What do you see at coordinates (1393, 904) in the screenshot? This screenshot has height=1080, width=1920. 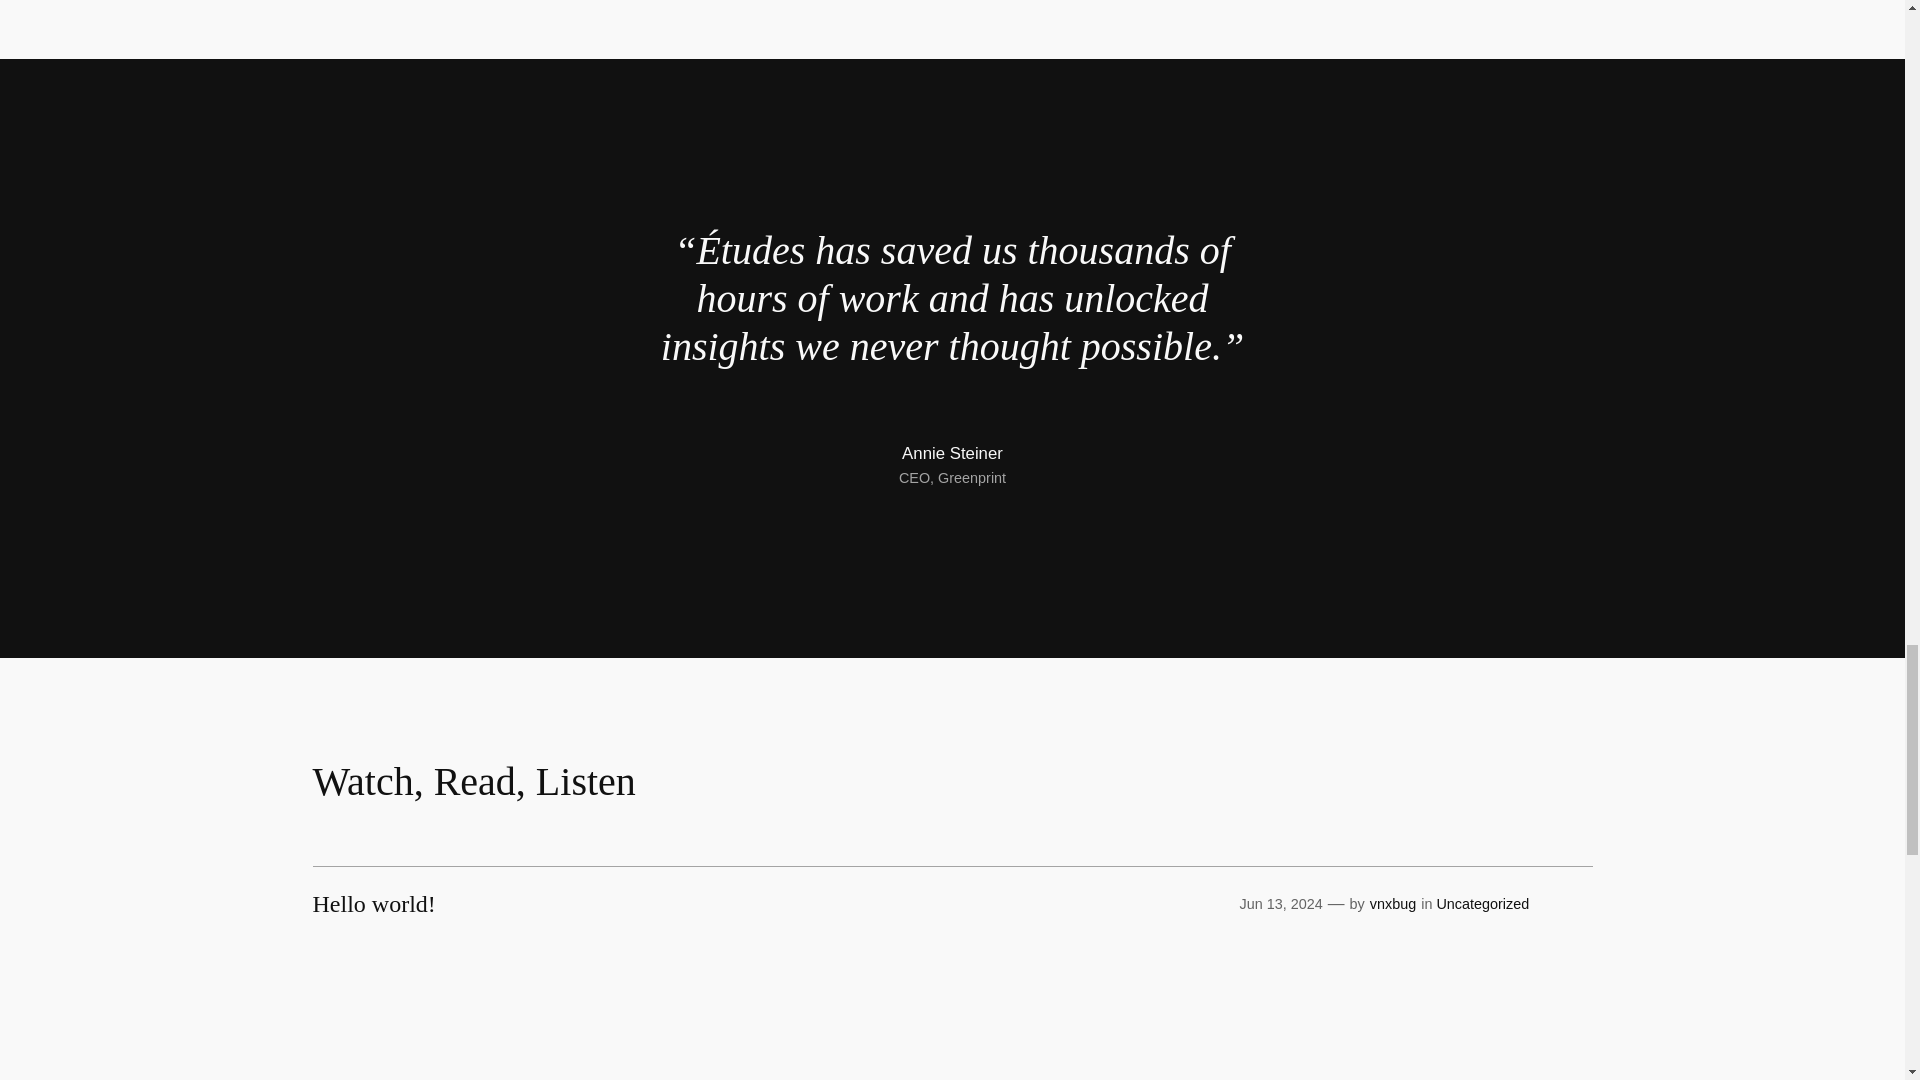 I see `vnxbug` at bounding box center [1393, 904].